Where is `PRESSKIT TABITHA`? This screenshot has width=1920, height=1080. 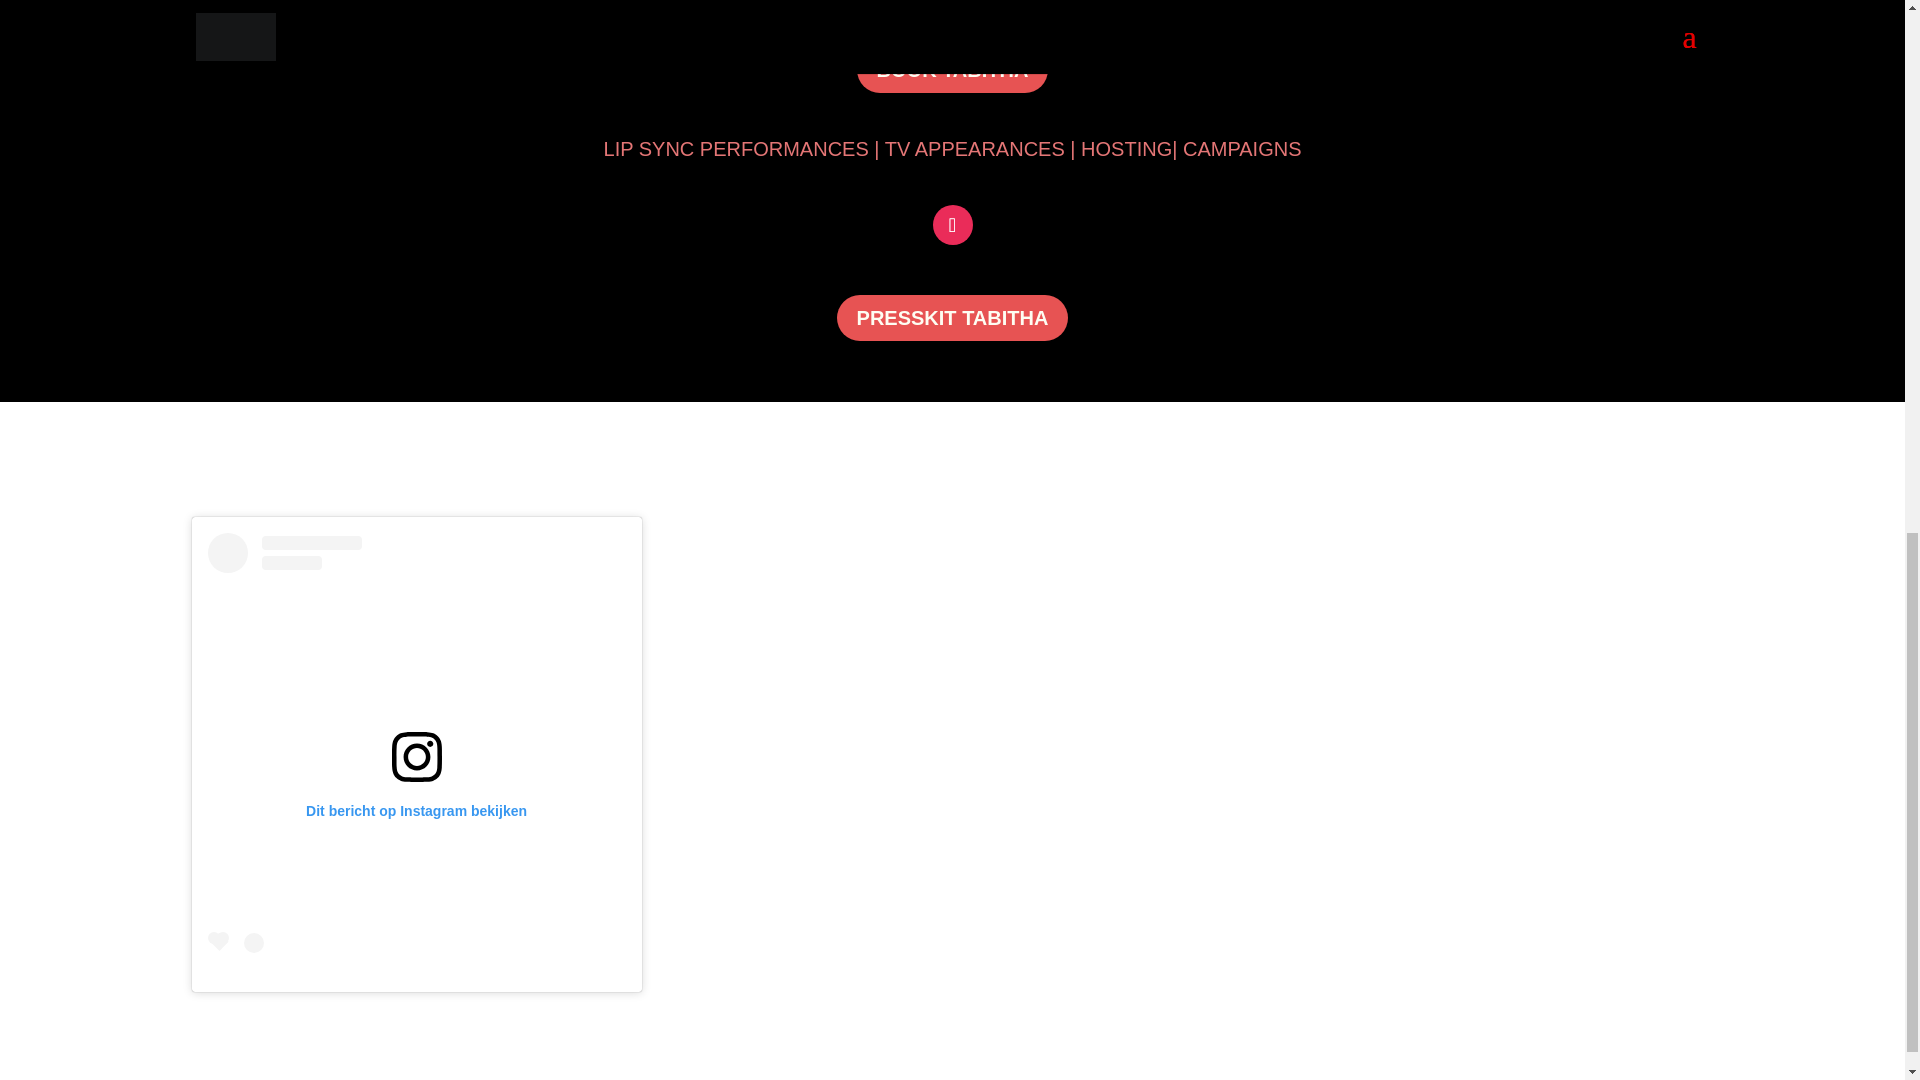
PRESSKIT TABITHA is located at coordinates (953, 318).